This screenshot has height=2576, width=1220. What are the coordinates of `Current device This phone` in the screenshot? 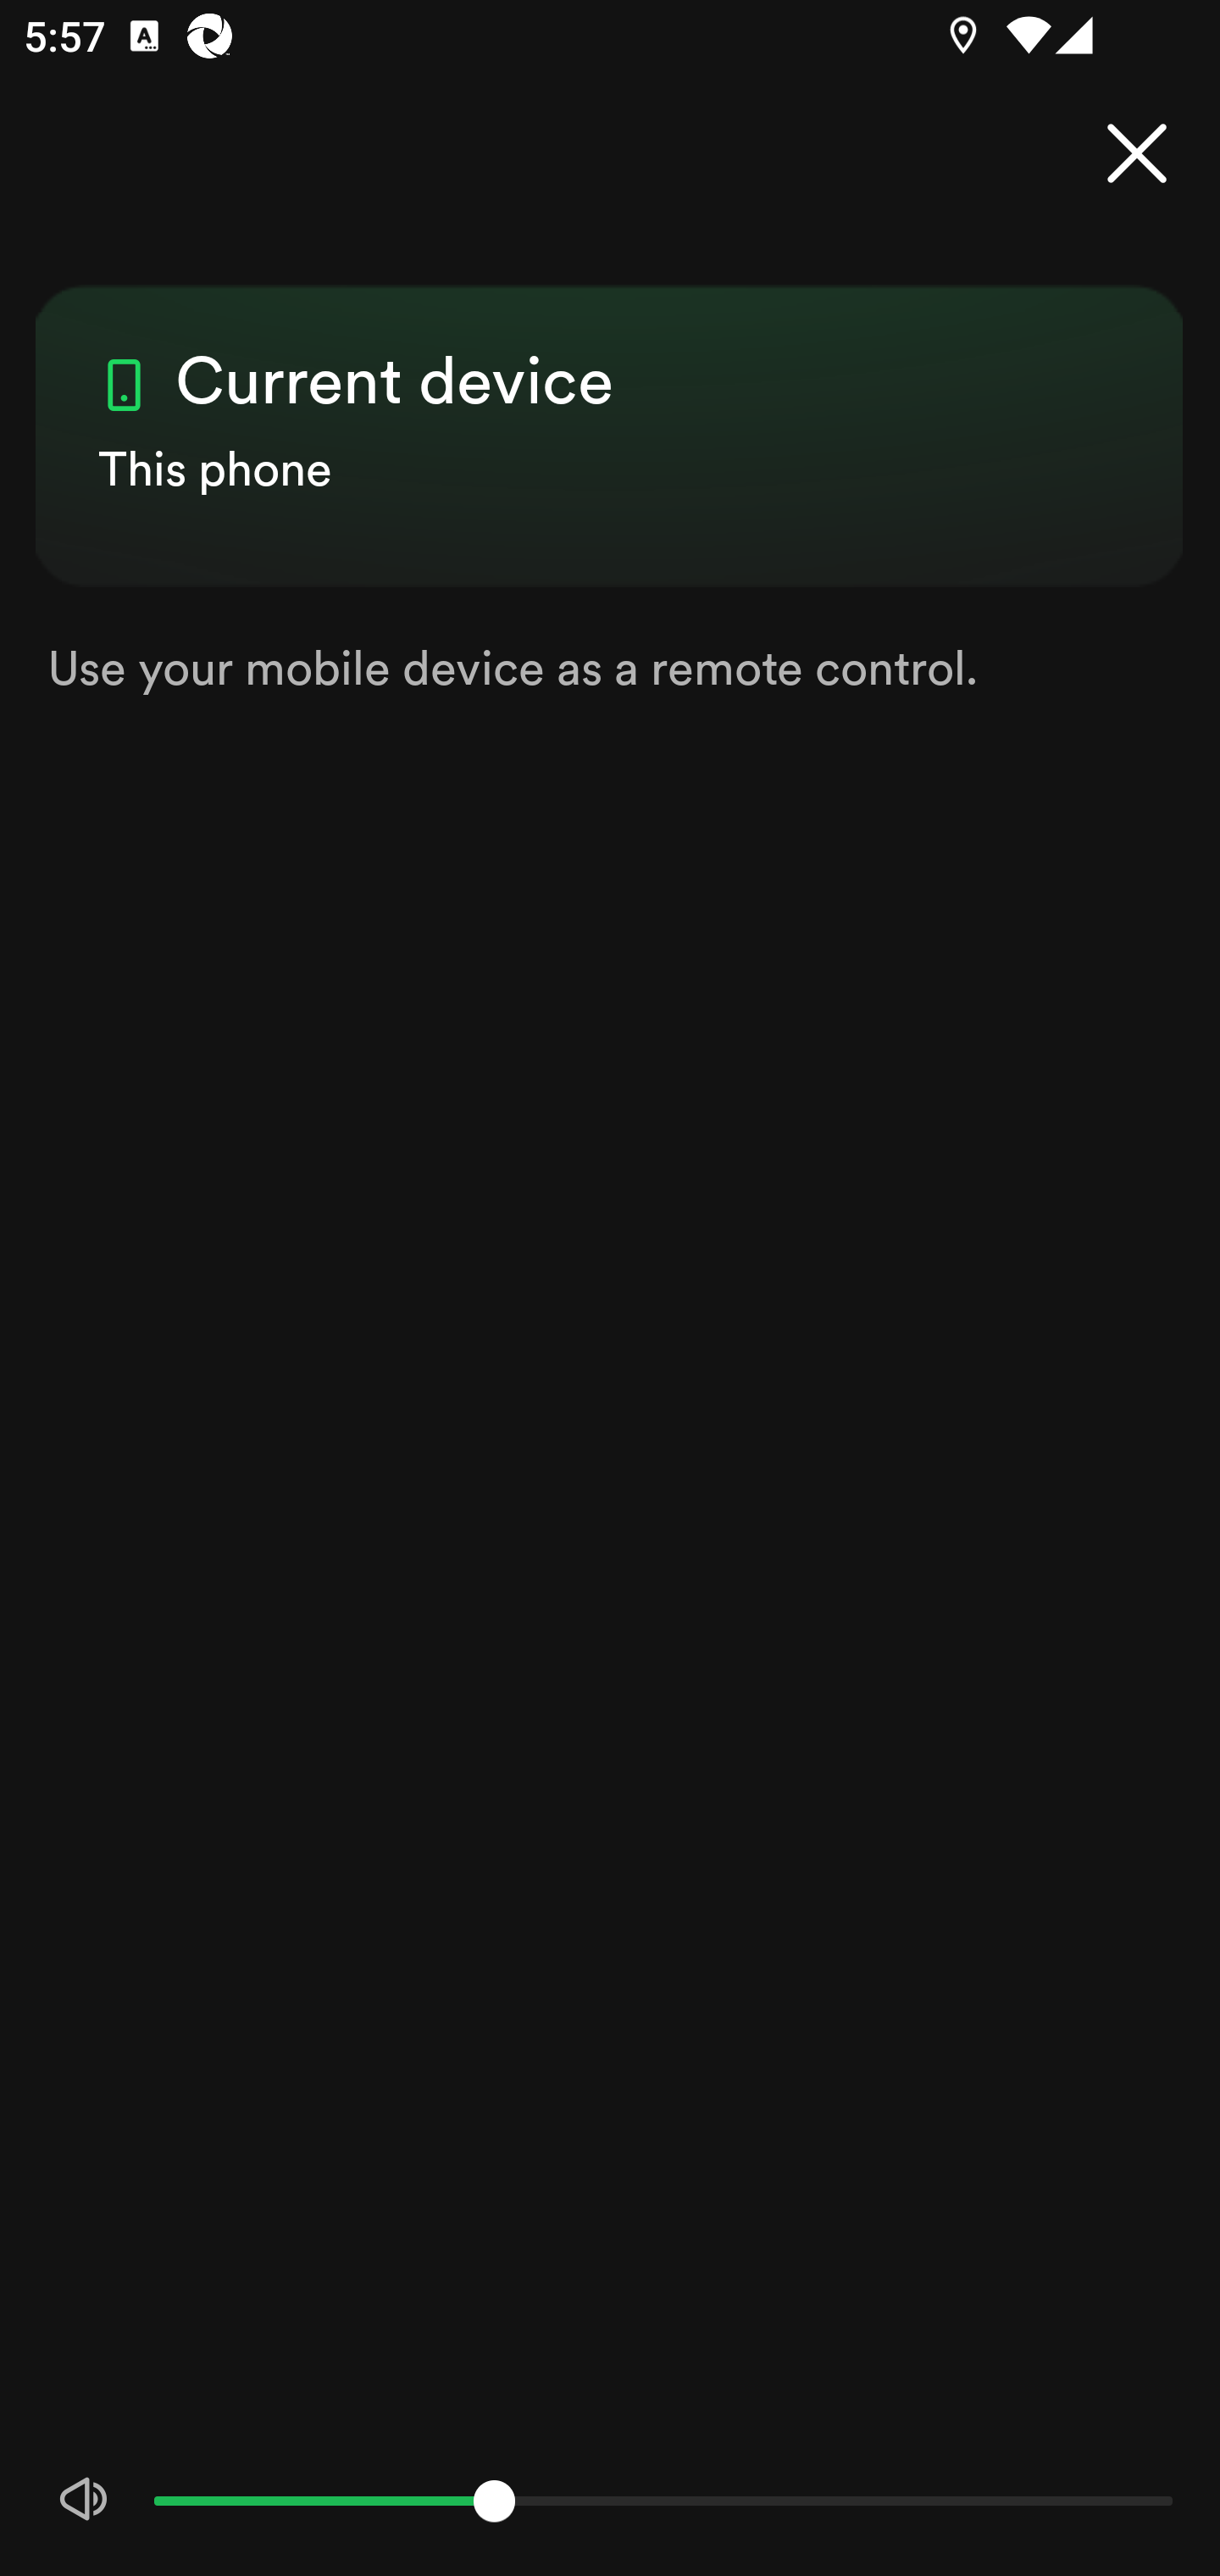 It's located at (610, 407).